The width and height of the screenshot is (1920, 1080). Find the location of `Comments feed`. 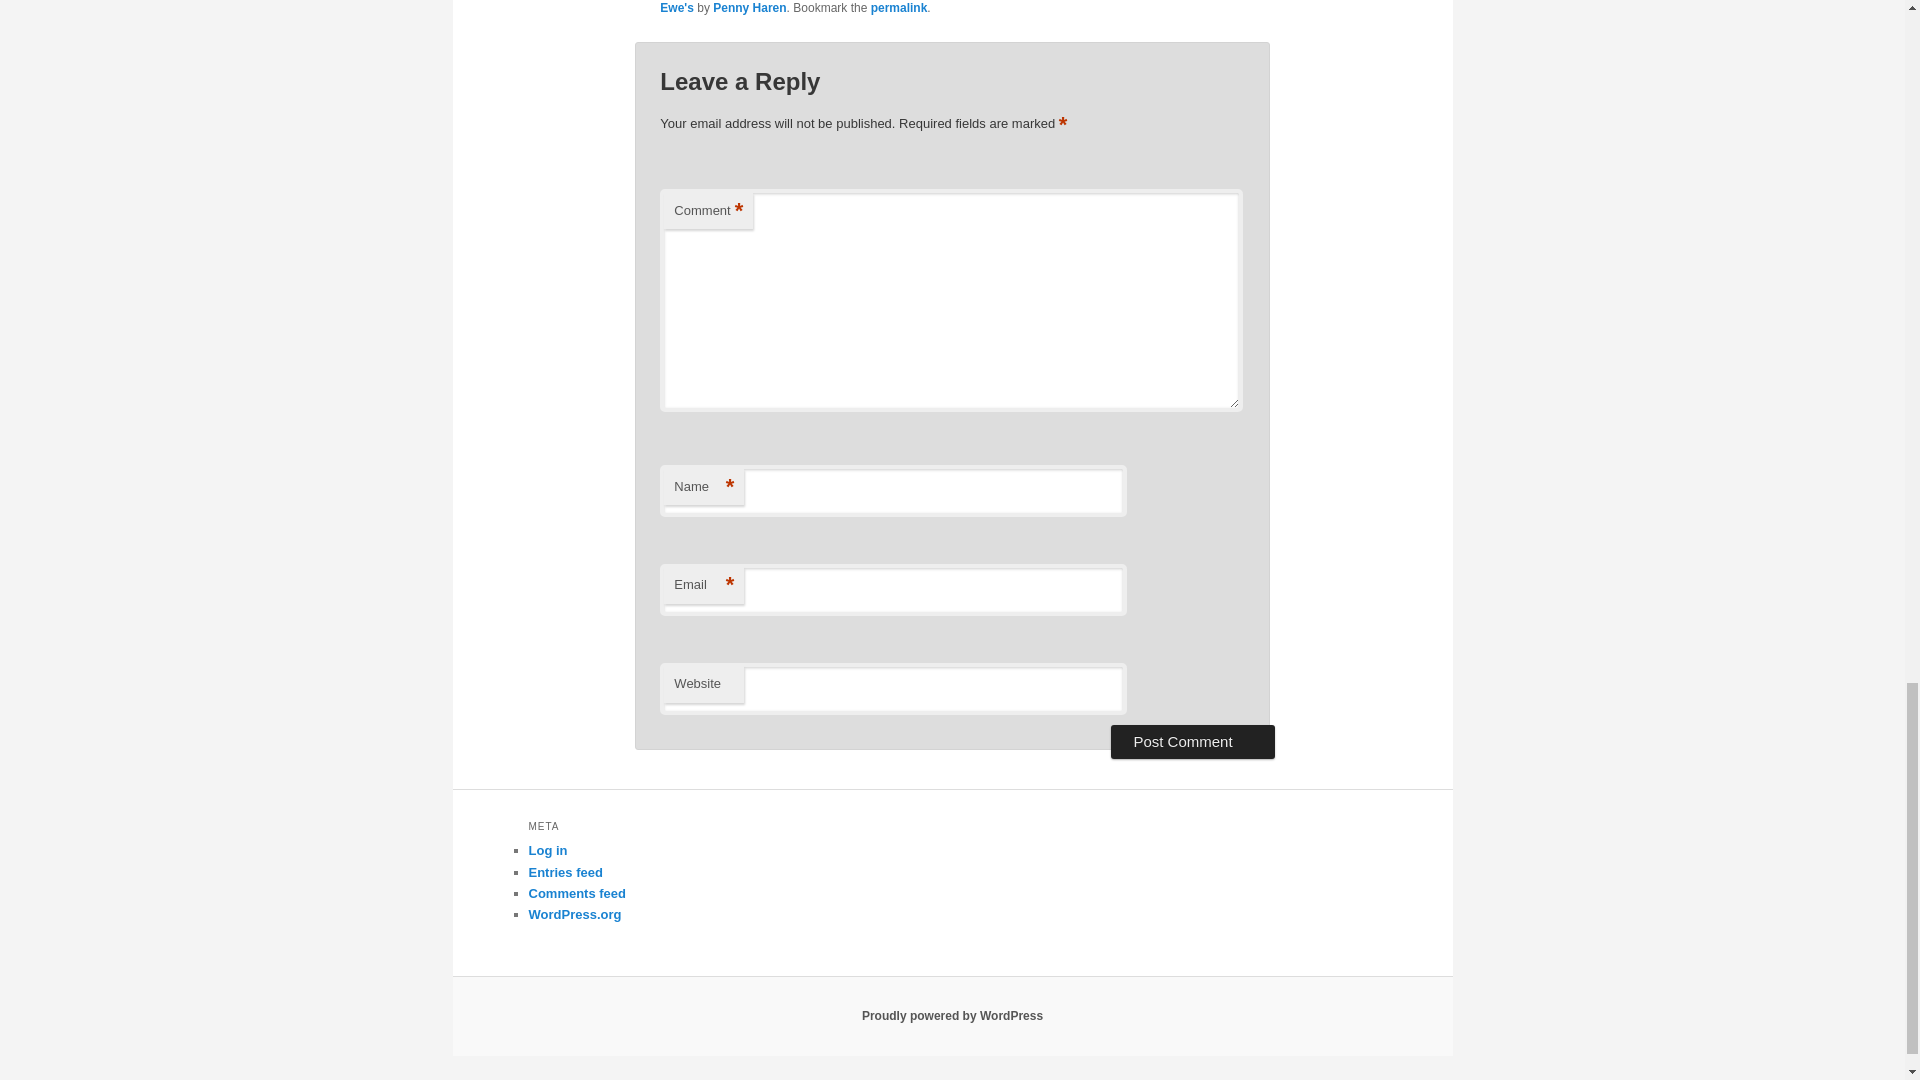

Comments feed is located at coordinates (576, 892).